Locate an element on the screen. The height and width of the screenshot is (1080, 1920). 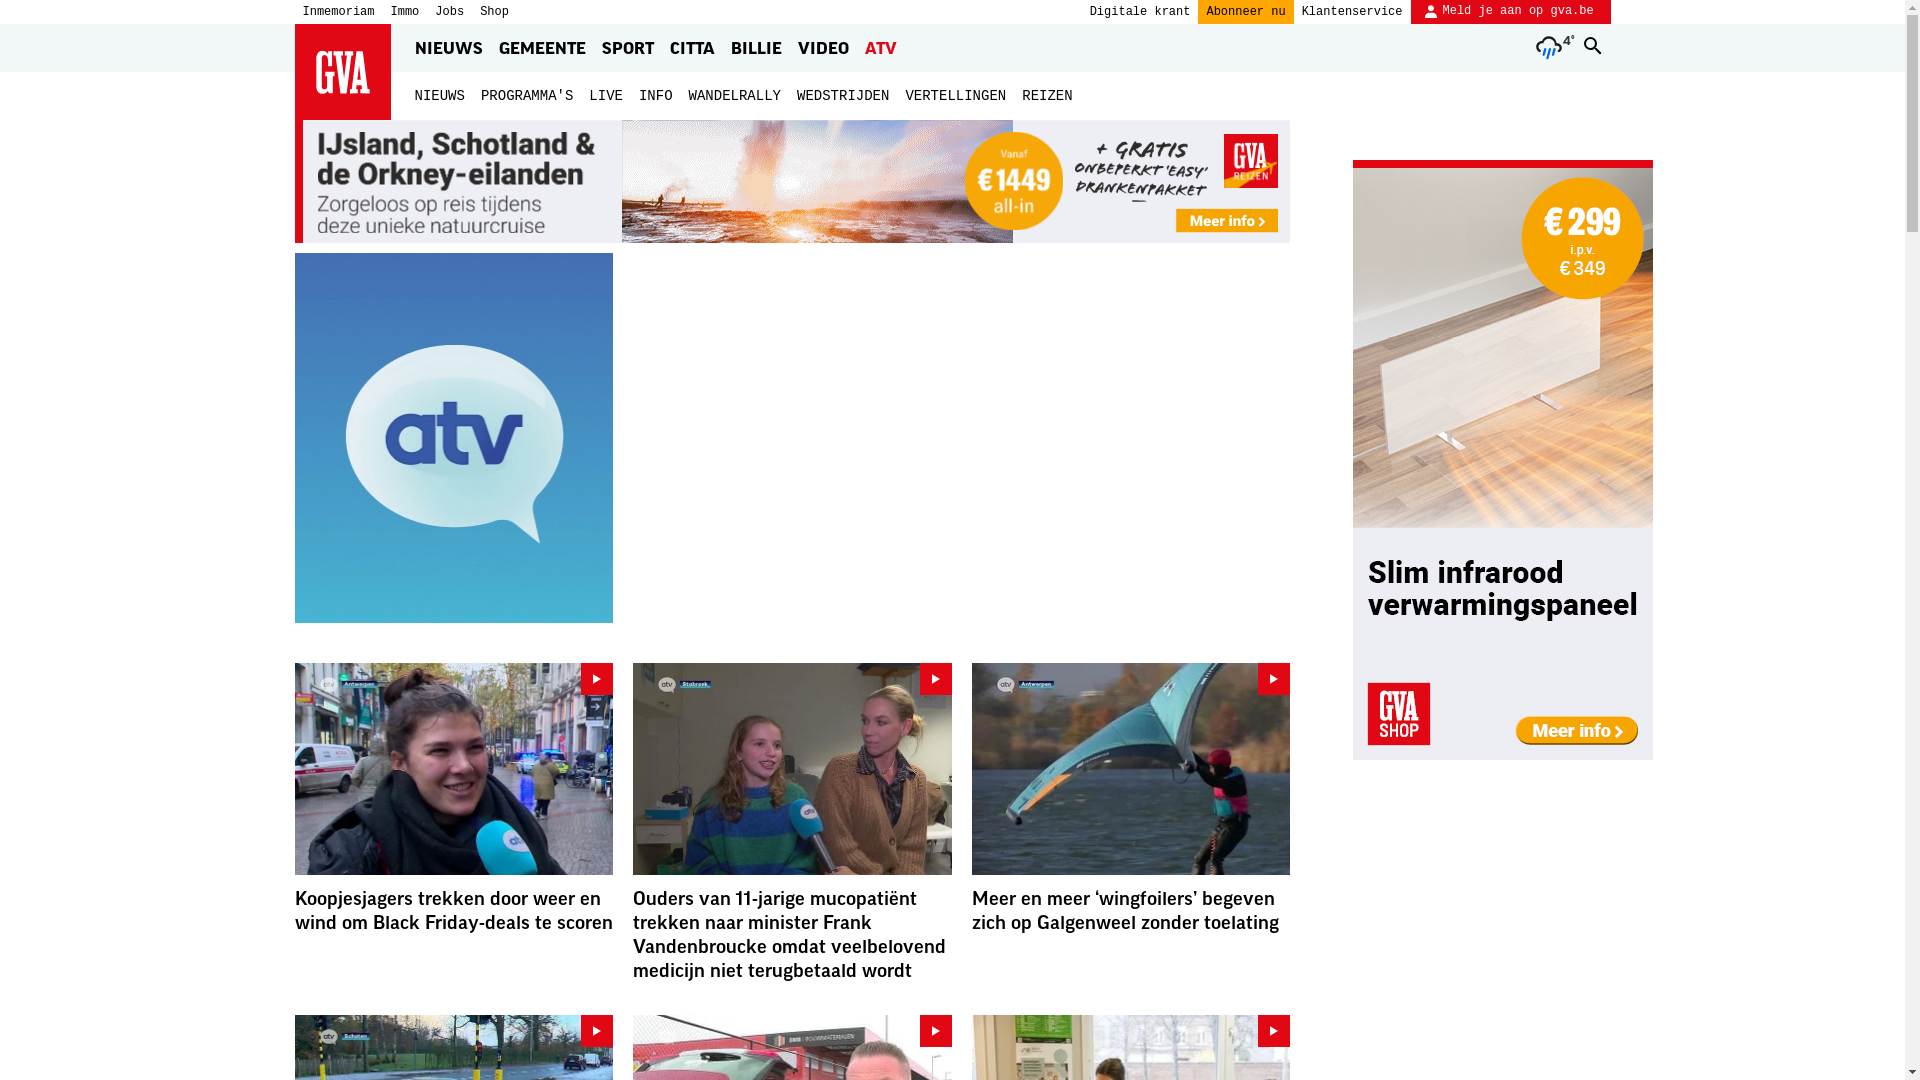
Immo is located at coordinates (406, 12).